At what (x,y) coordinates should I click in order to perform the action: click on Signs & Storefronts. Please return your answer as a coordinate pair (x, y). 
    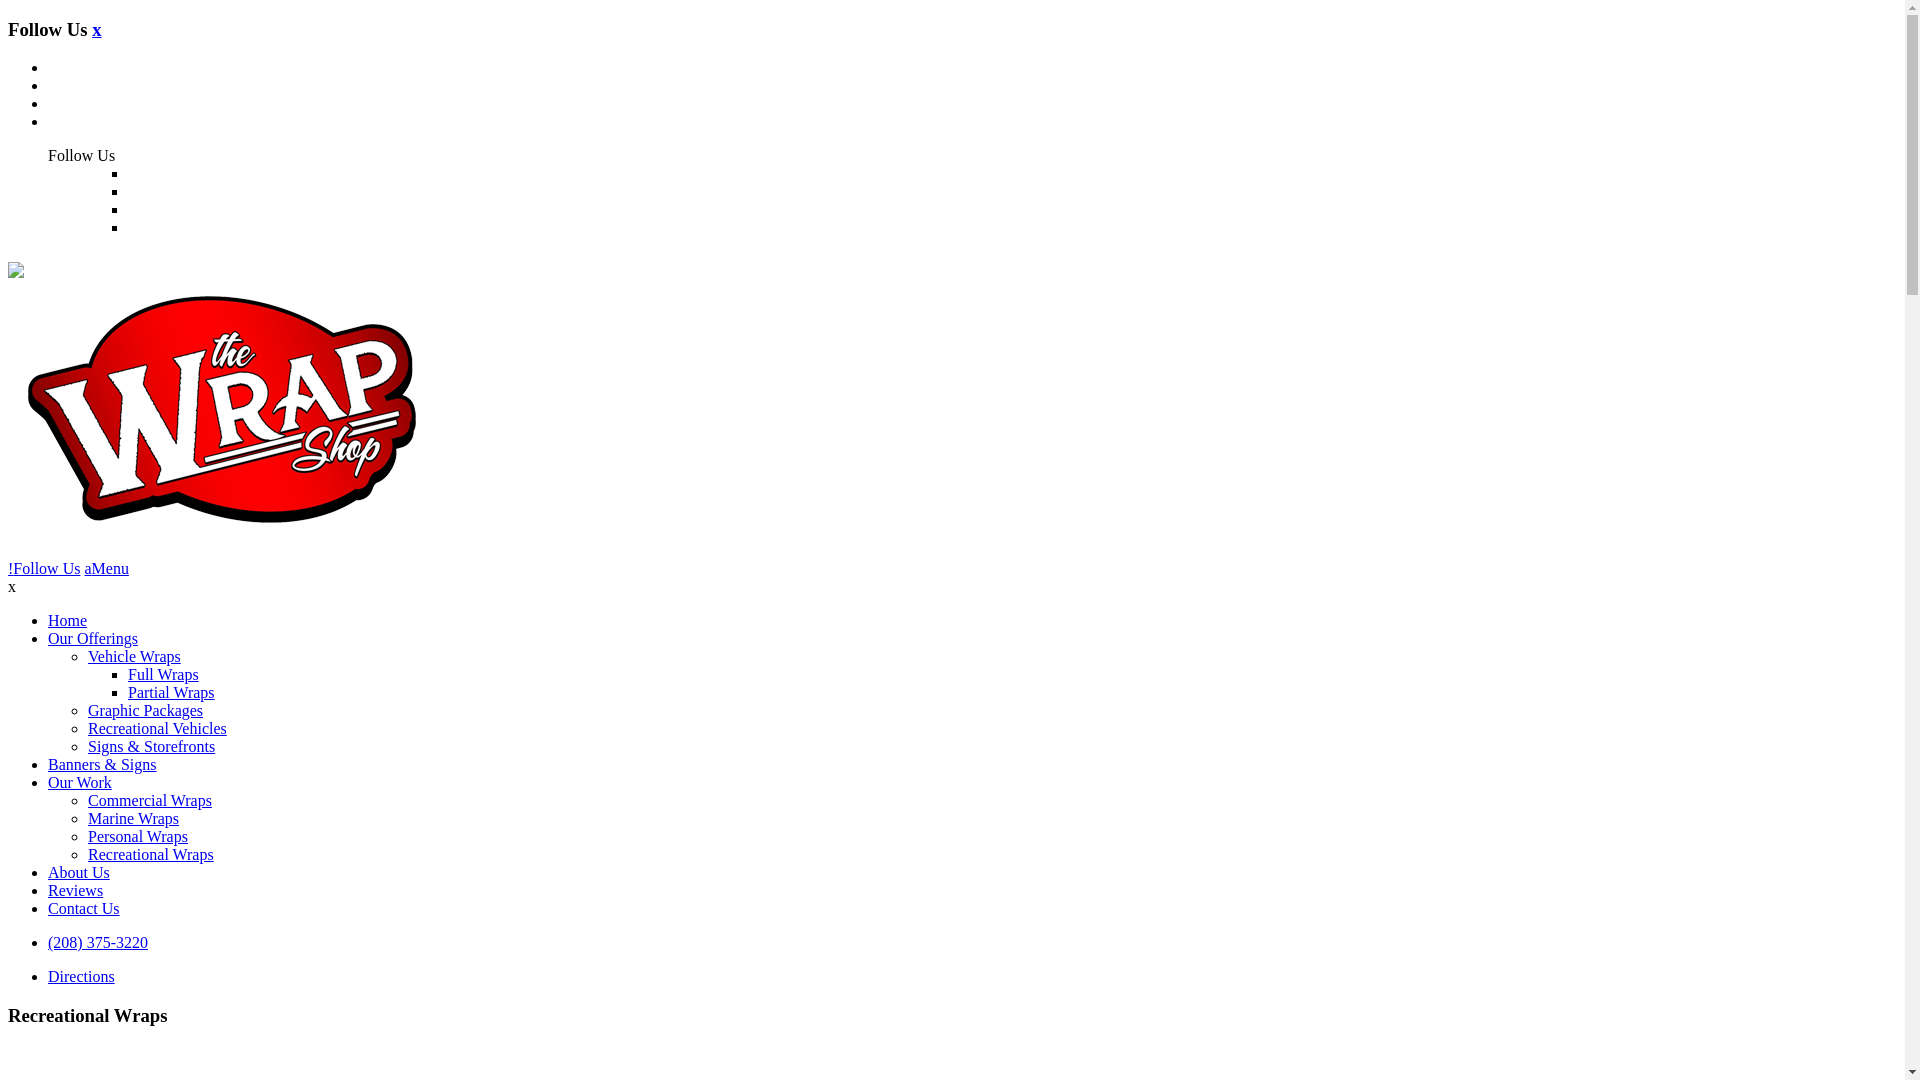
    Looking at the image, I should click on (152, 746).